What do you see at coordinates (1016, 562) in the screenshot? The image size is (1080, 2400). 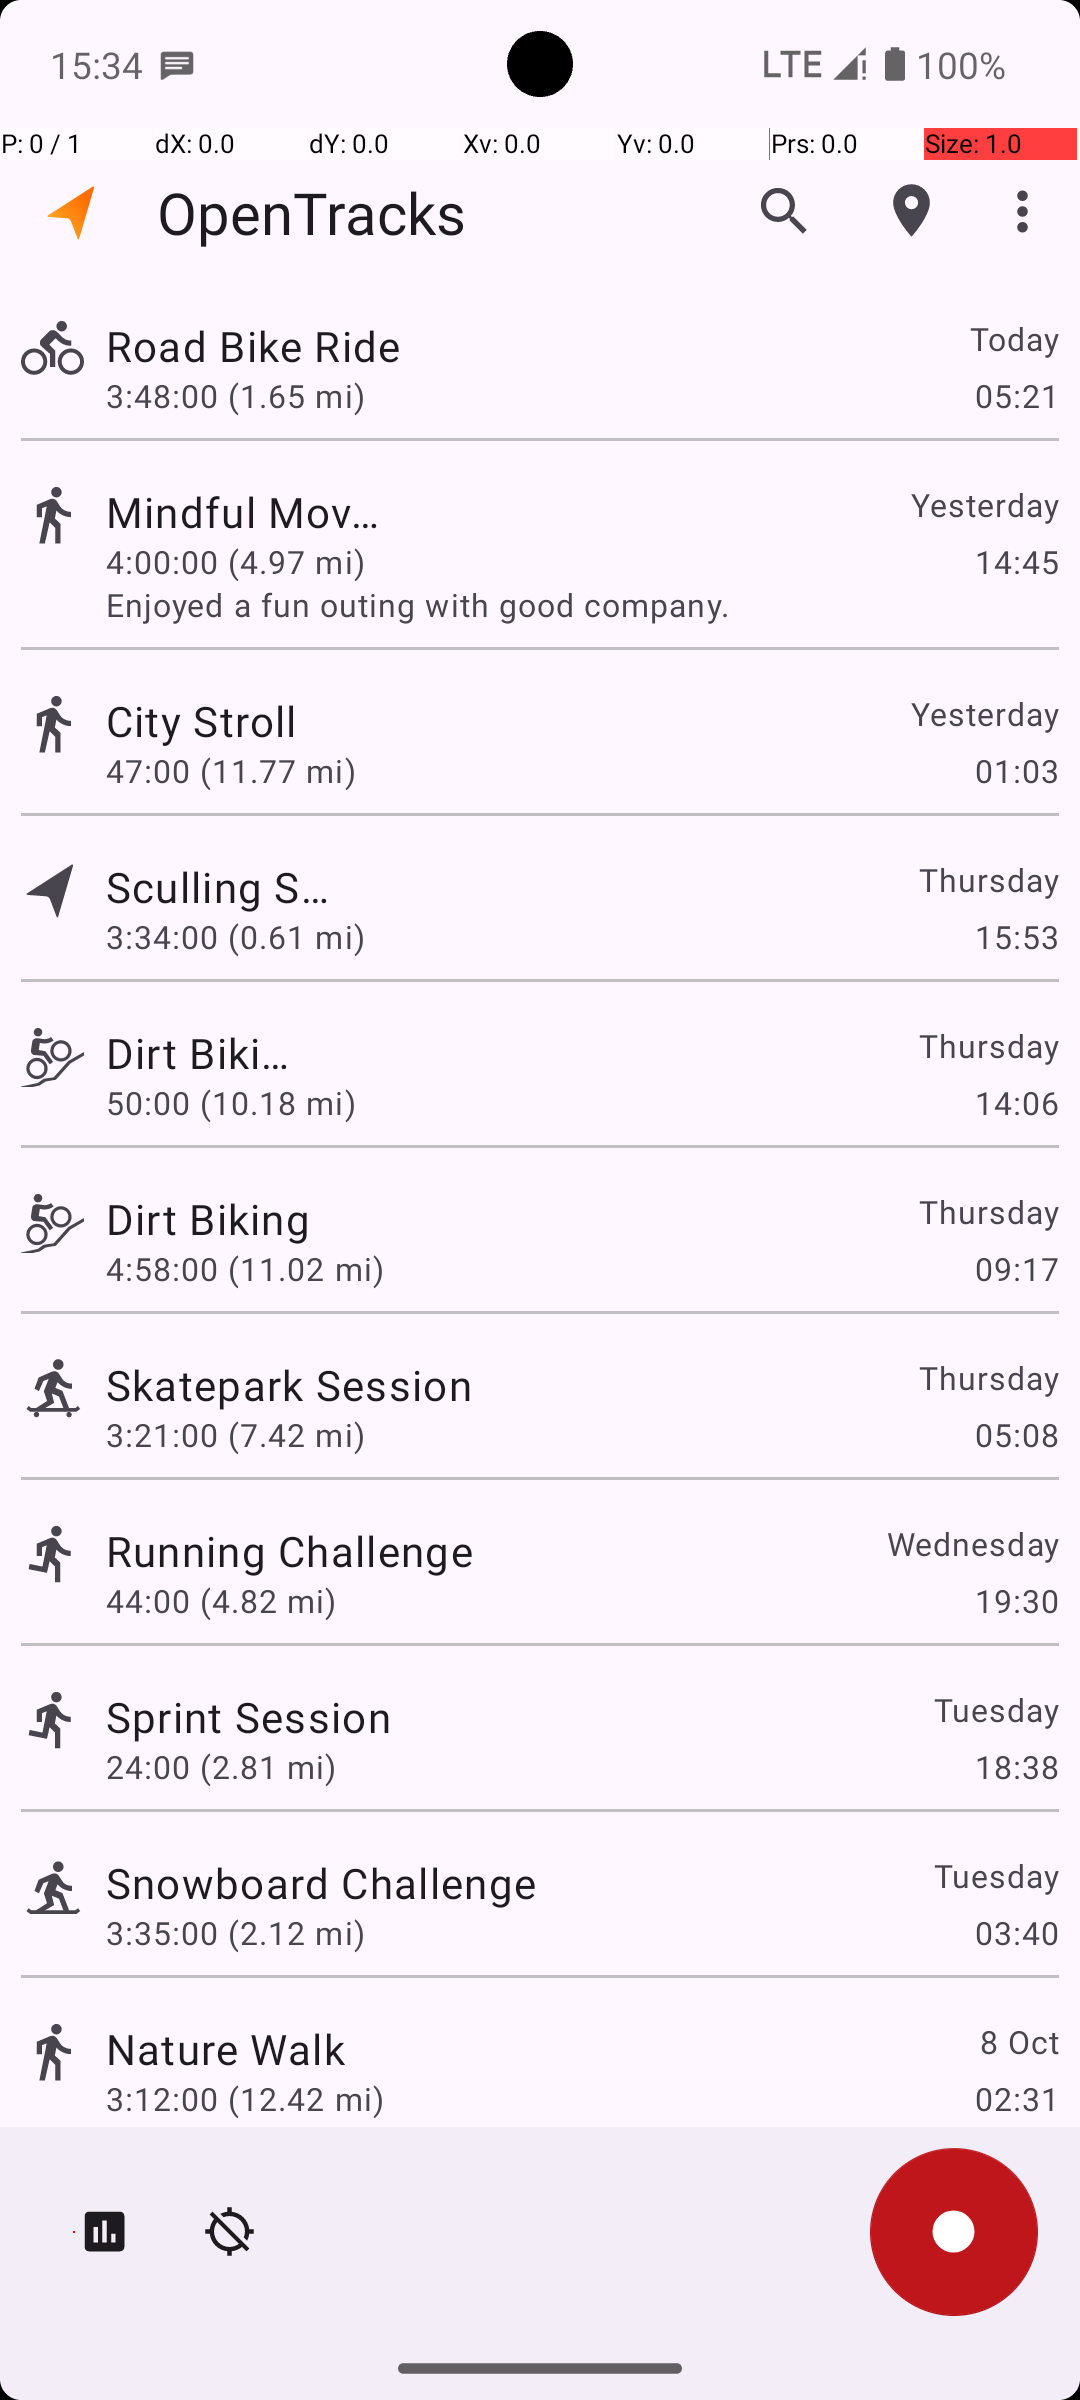 I see `14:45` at bounding box center [1016, 562].